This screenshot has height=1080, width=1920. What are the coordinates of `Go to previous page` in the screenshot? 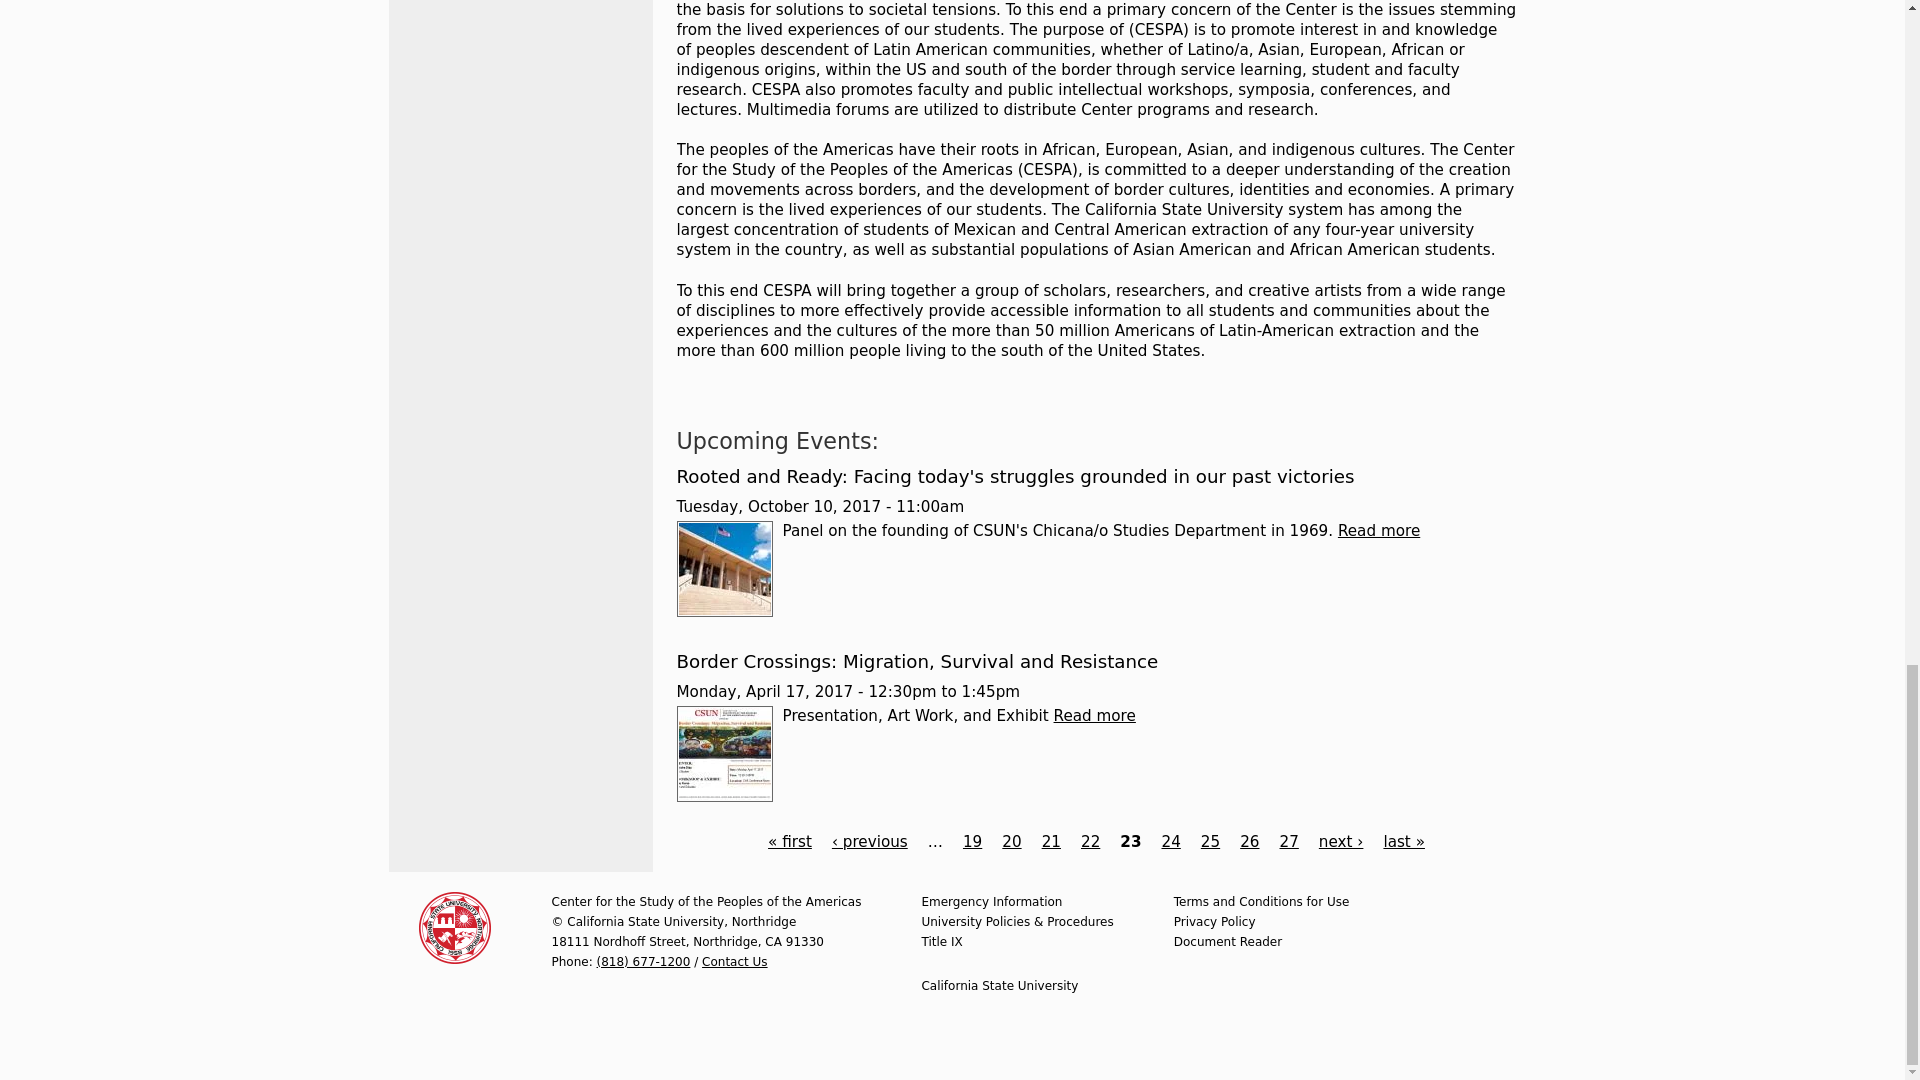 It's located at (870, 842).